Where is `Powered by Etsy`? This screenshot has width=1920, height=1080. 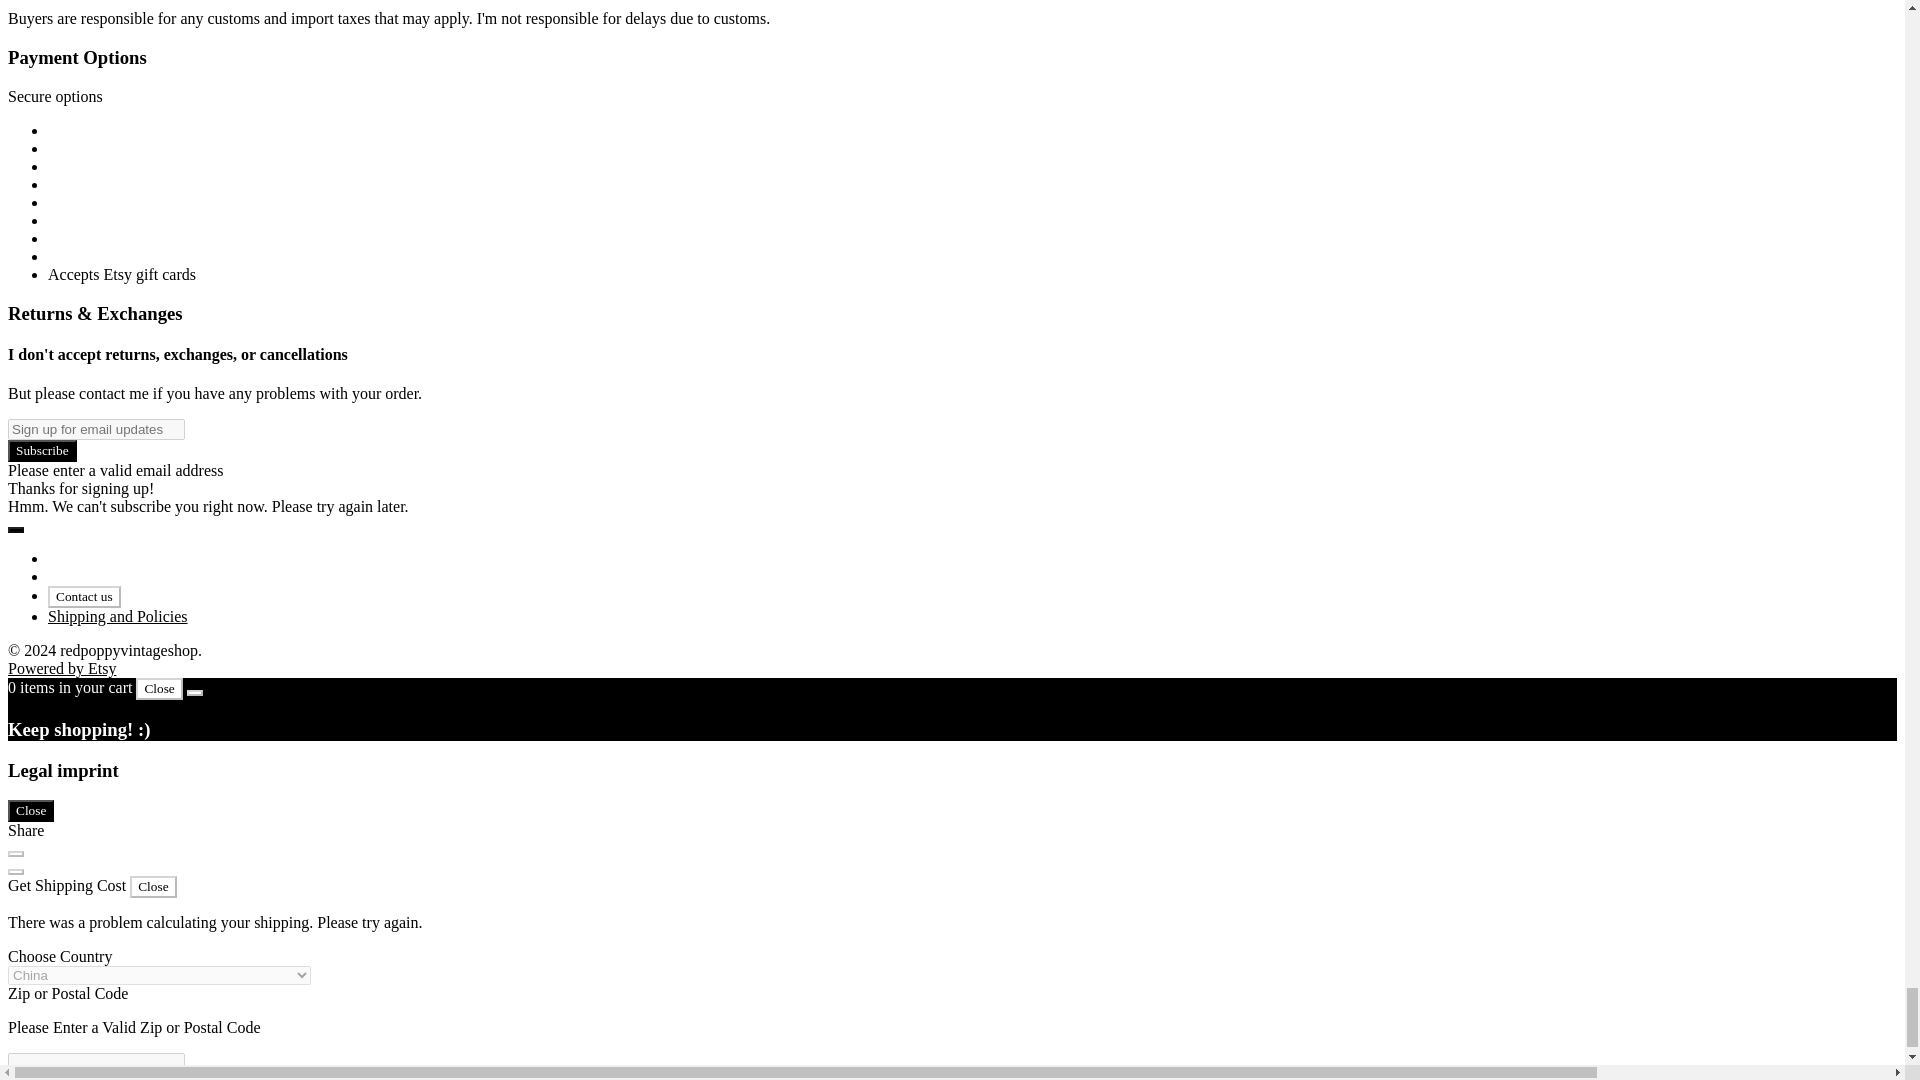
Powered by Etsy is located at coordinates (61, 668).